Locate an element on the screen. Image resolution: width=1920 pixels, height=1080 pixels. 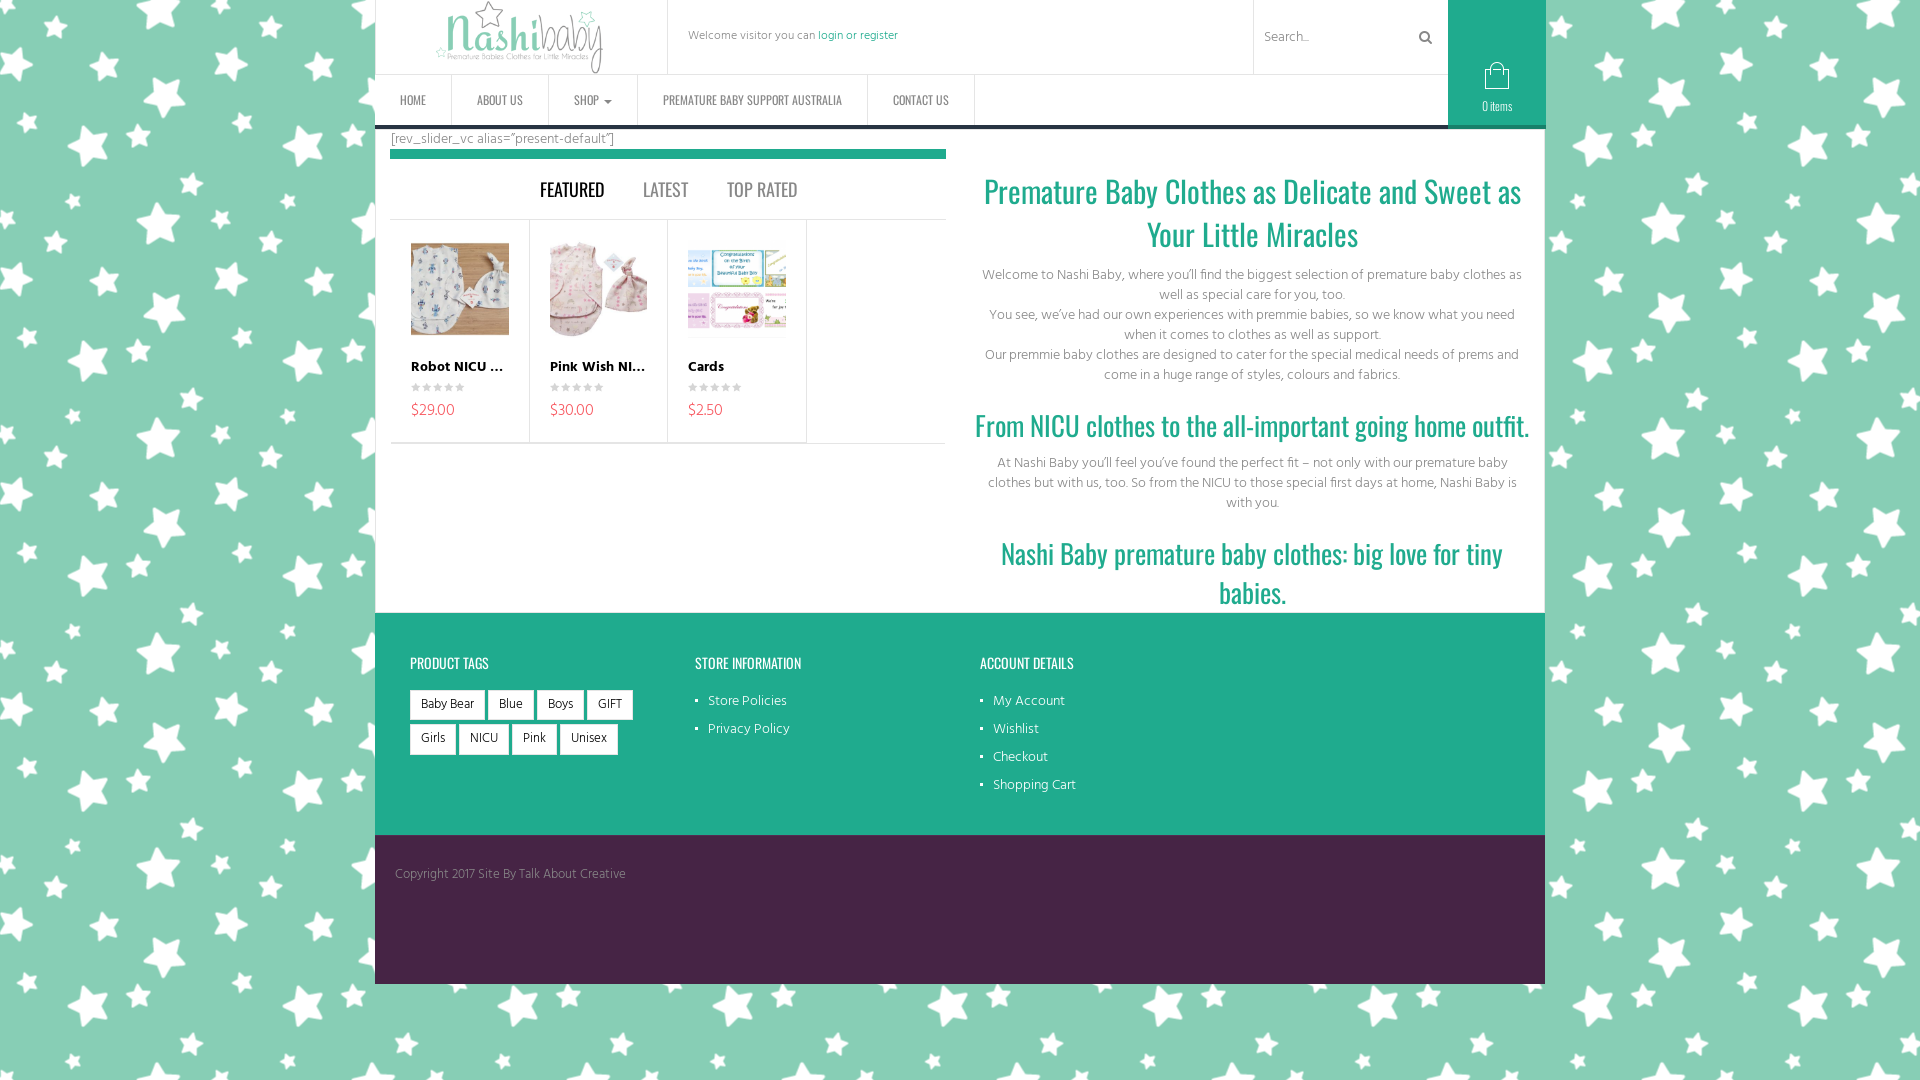
LATEST is located at coordinates (664, 189).